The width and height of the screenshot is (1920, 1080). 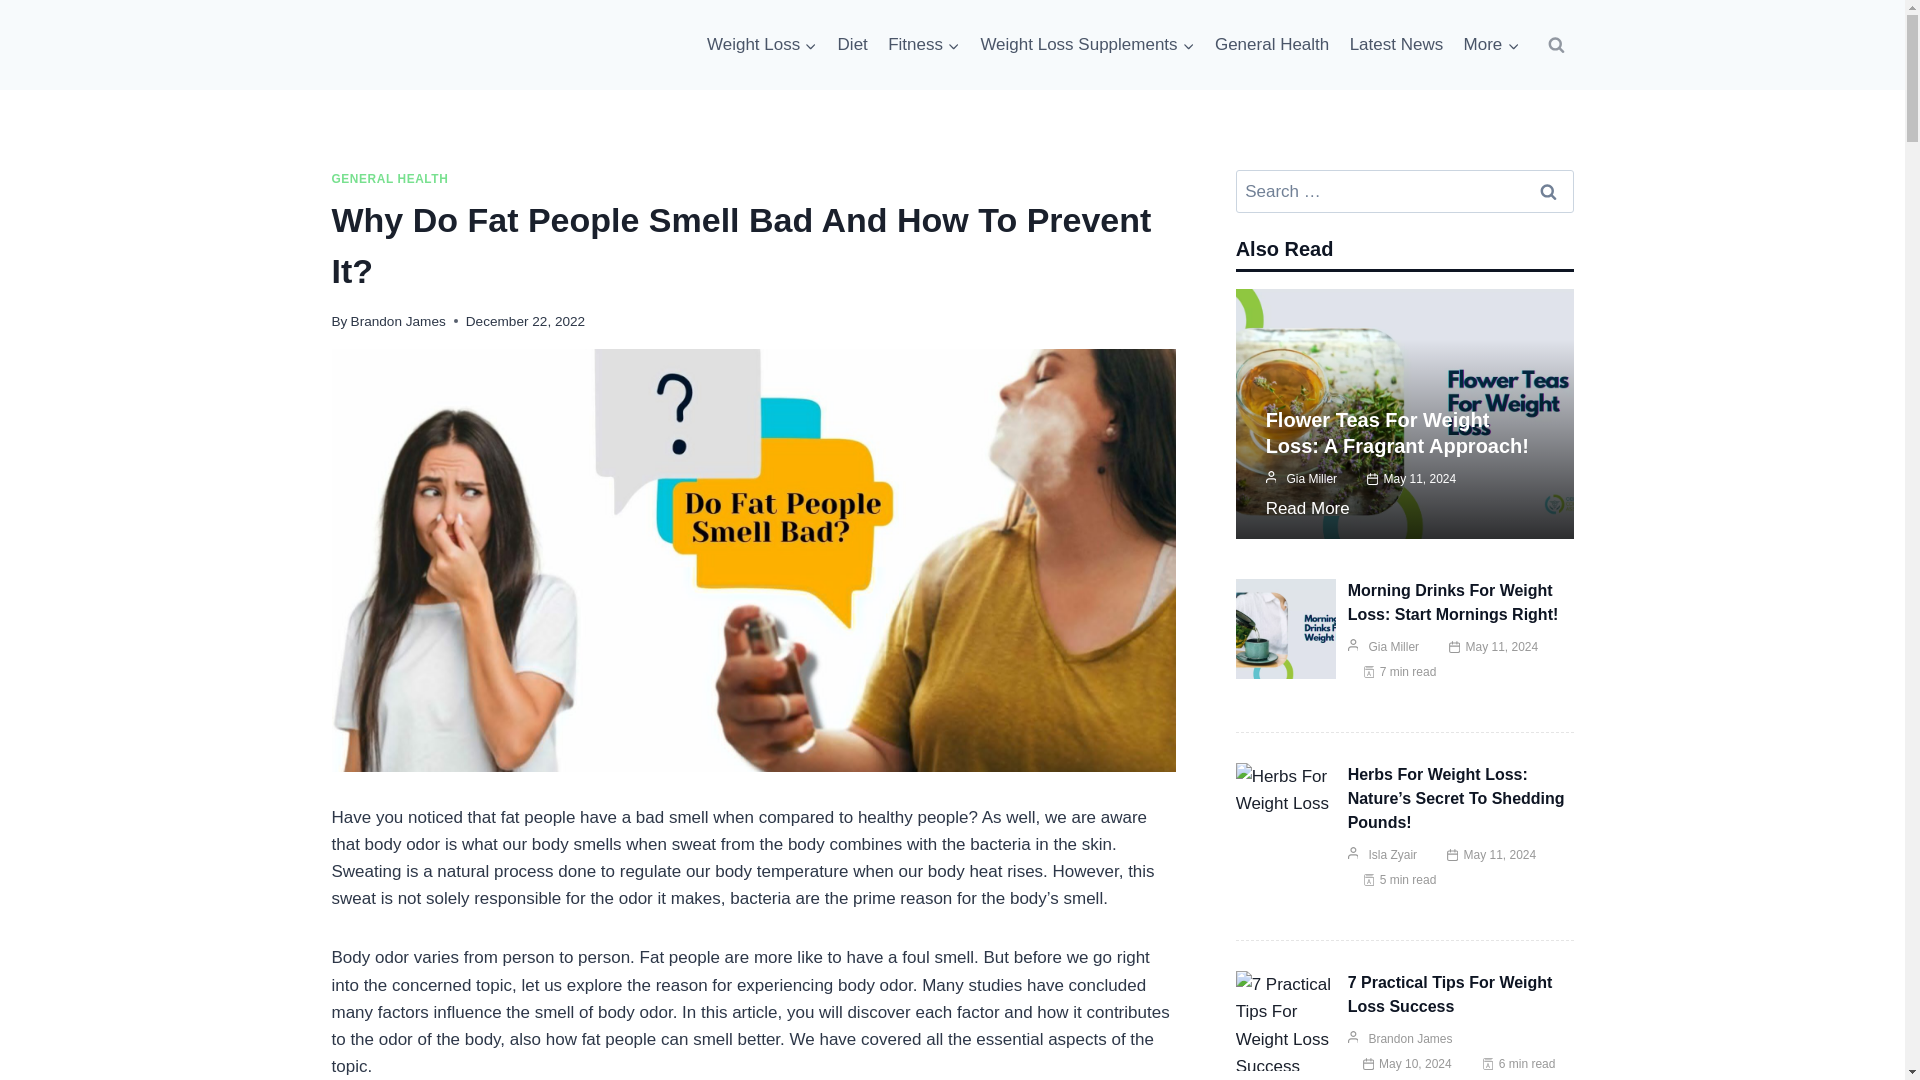 I want to click on Weight Loss, so click(x=762, y=44).